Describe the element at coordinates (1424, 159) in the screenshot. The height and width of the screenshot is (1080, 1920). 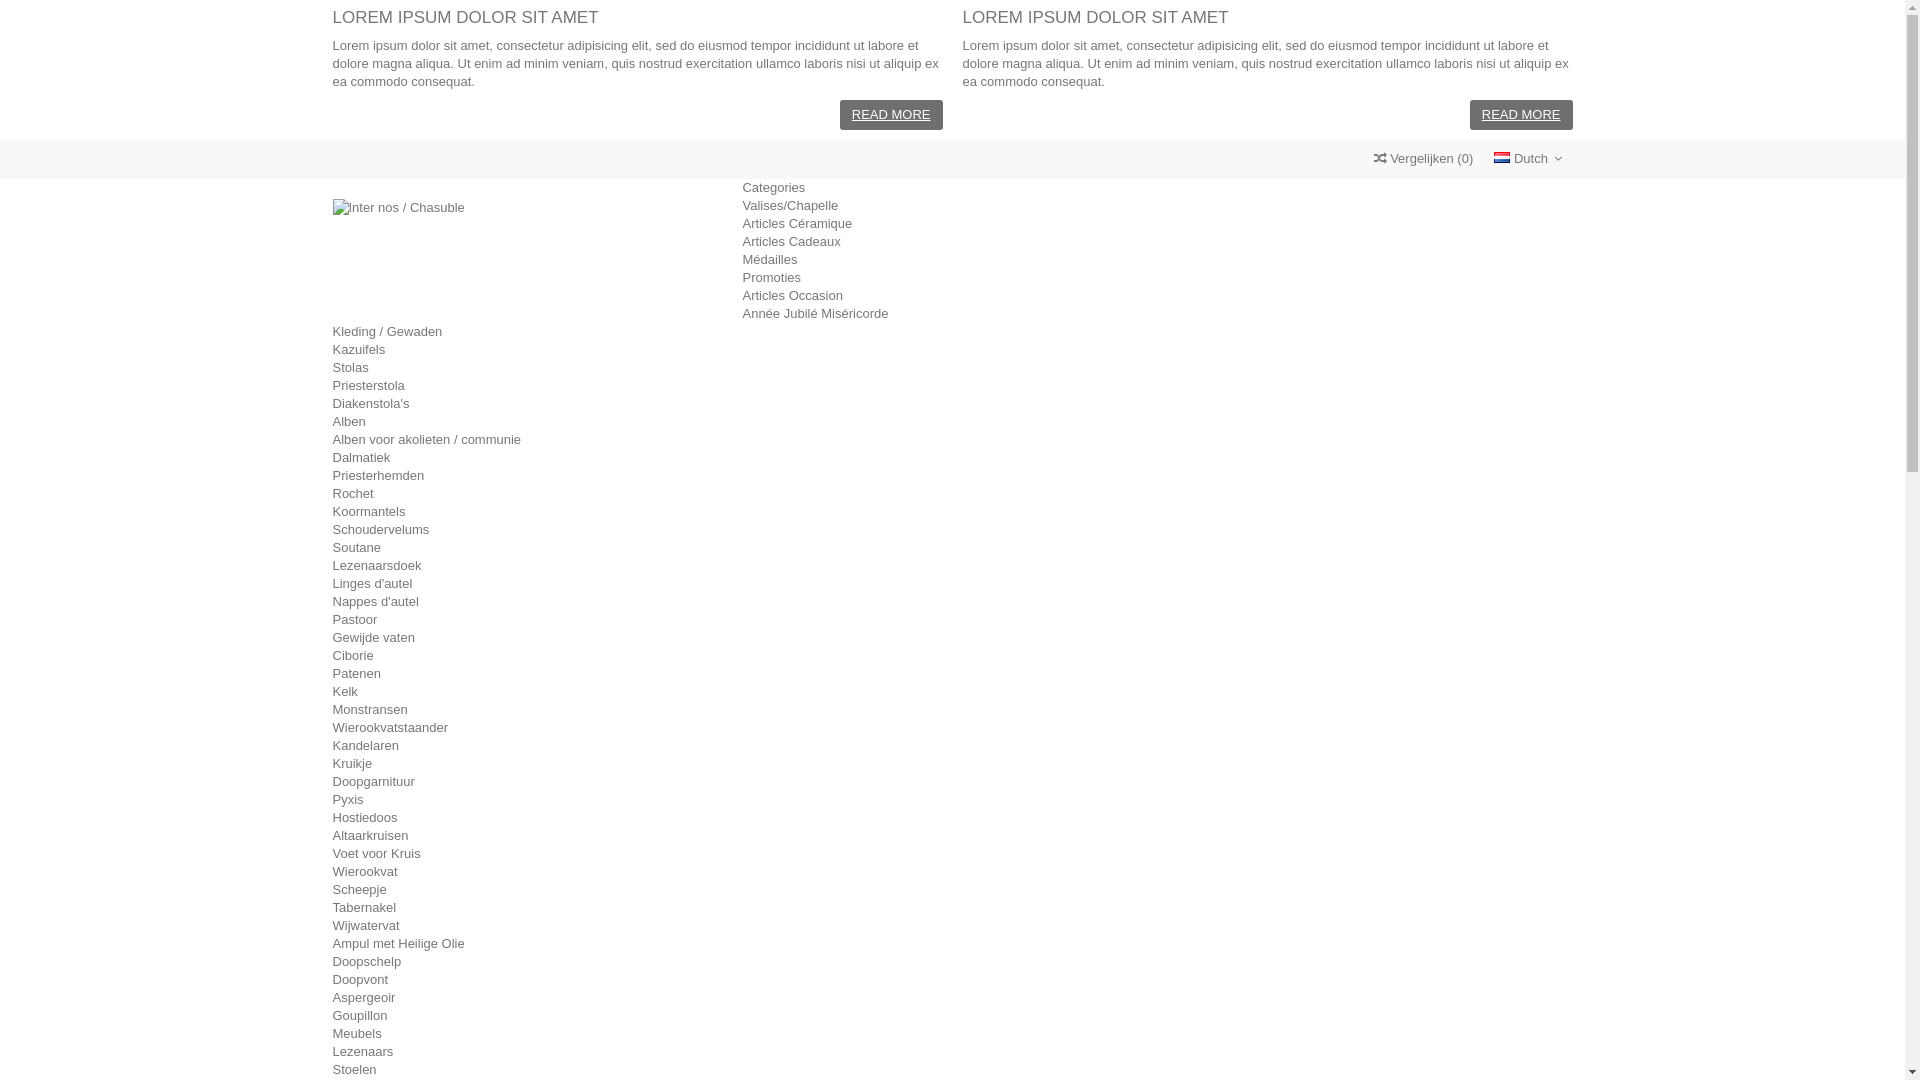
I see `Vergelijken (0)` at that location.